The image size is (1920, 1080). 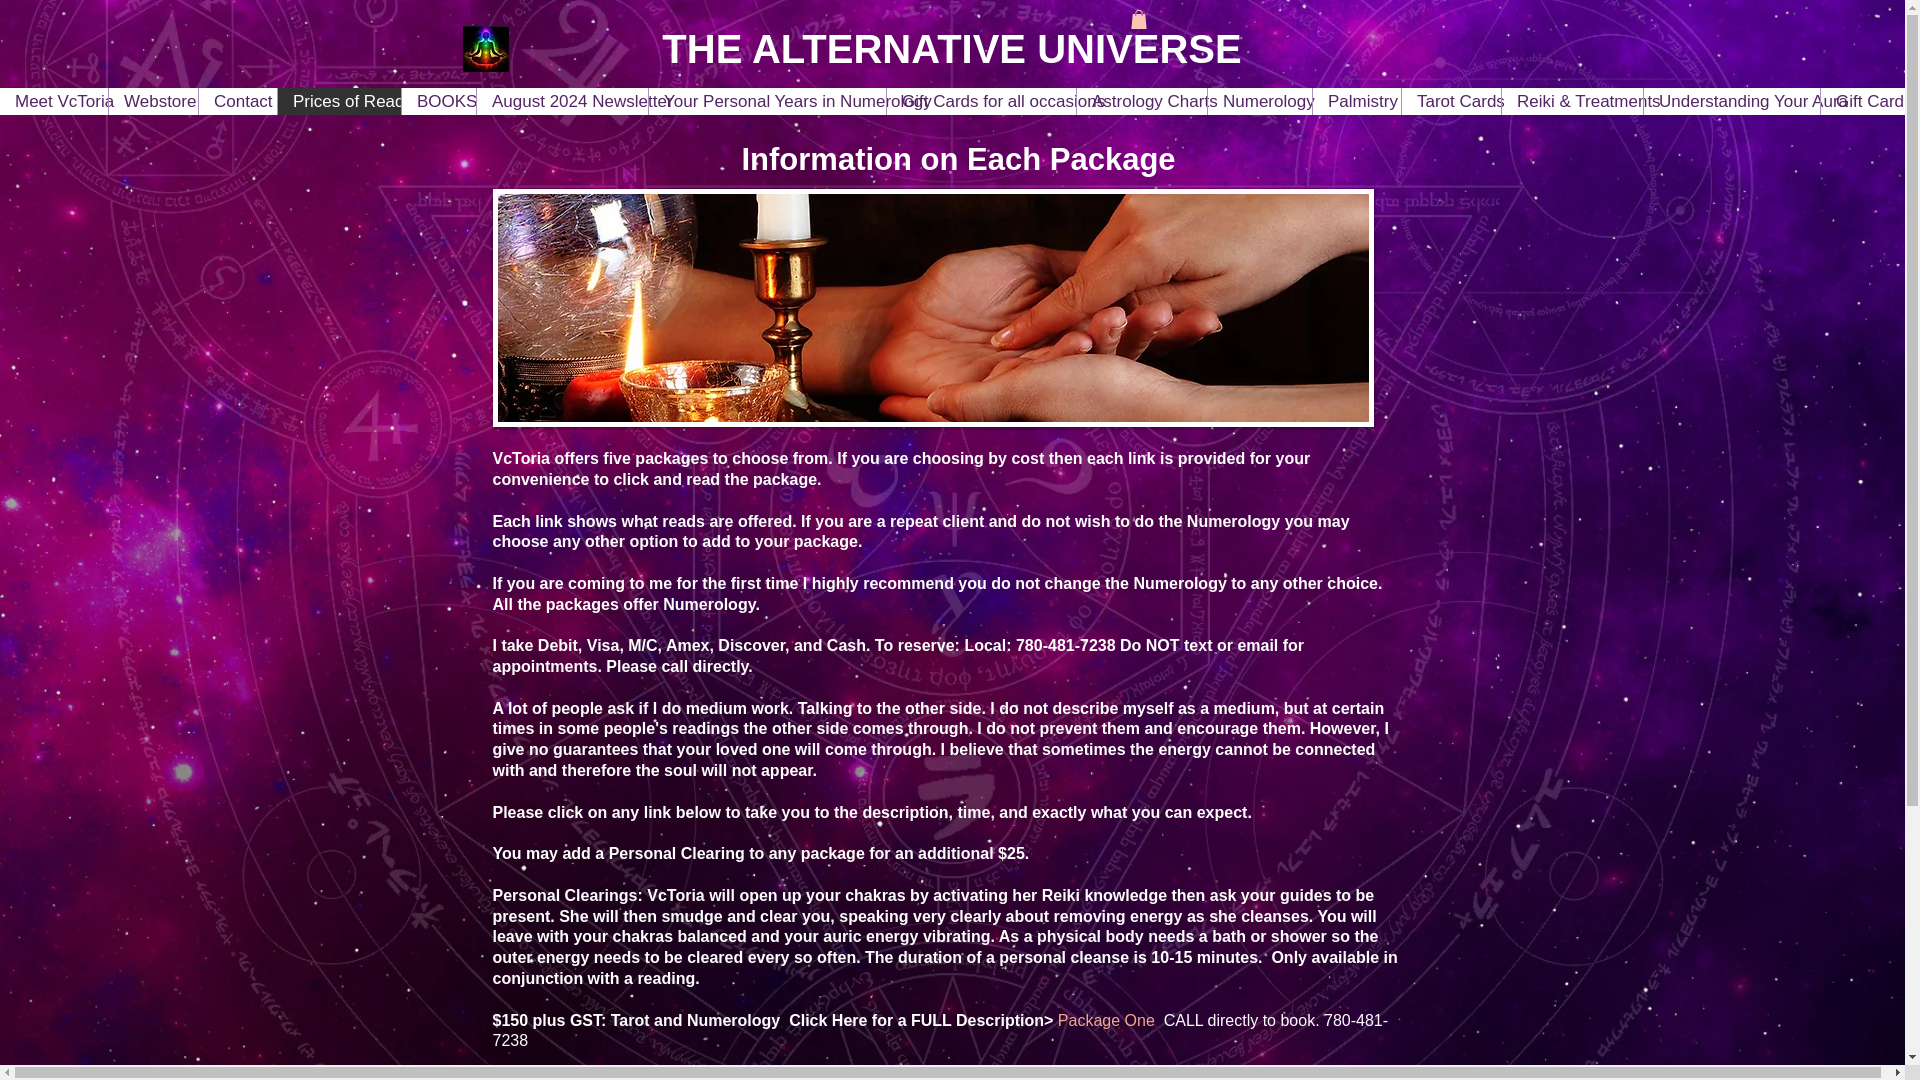 What do you see at coordinates (236, 100) in the screenshot?
I see `Contact` at bounding box center [236, 100].